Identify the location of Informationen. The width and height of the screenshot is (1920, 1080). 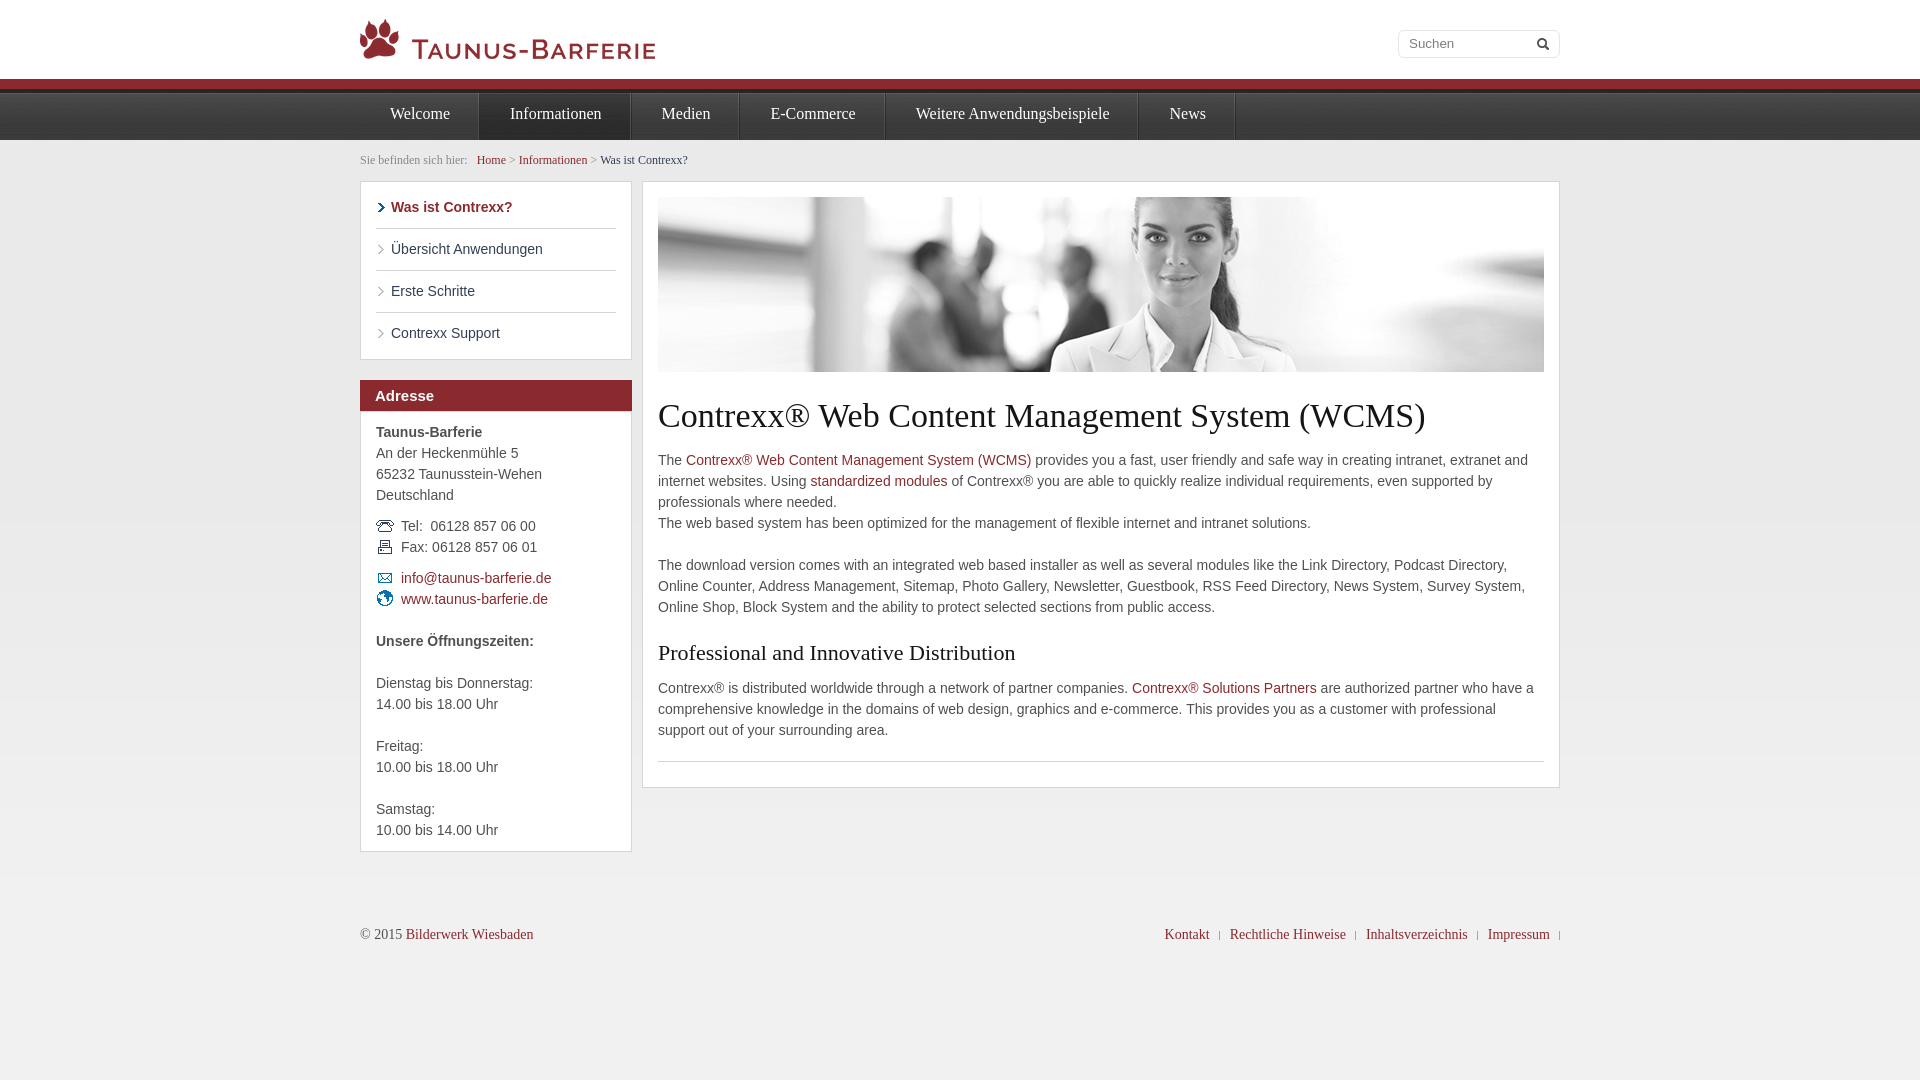
(556, 114).